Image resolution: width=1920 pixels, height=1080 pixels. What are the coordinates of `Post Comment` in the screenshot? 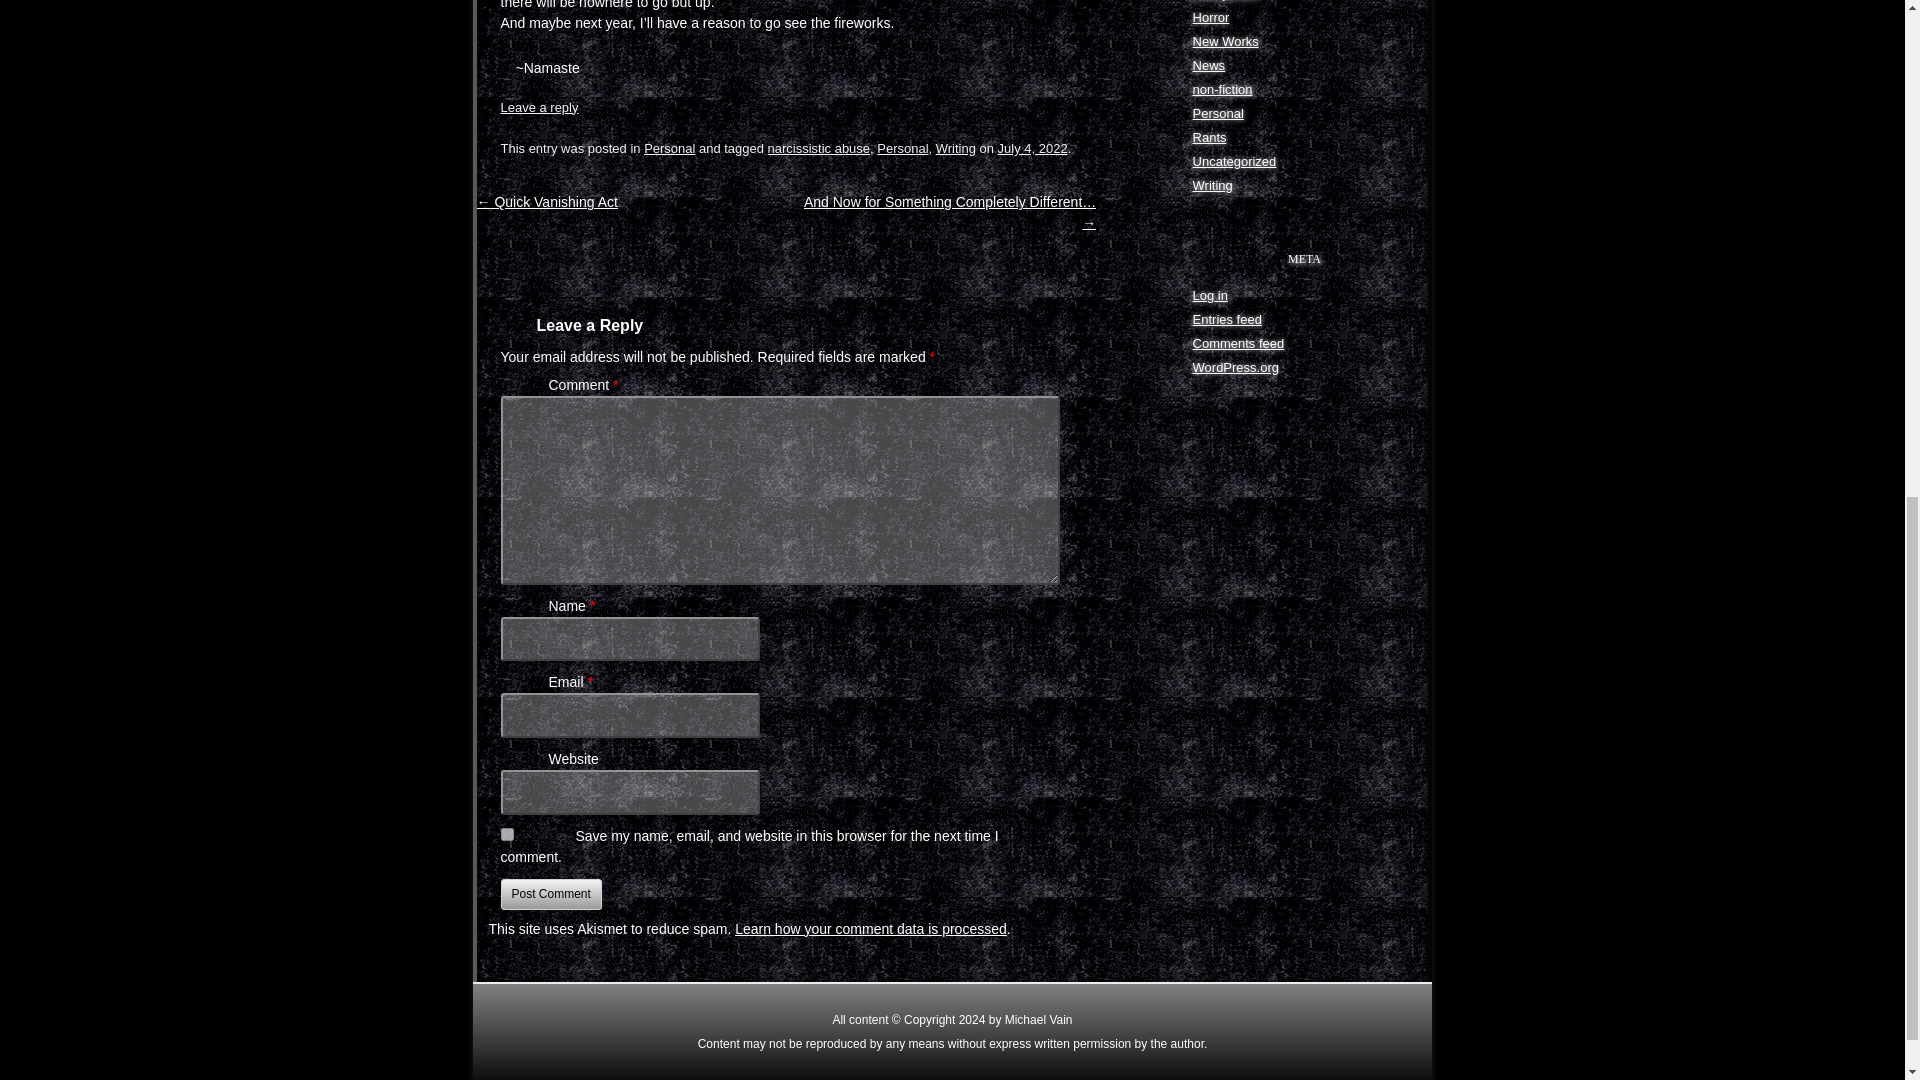 It's located at (550, 894).